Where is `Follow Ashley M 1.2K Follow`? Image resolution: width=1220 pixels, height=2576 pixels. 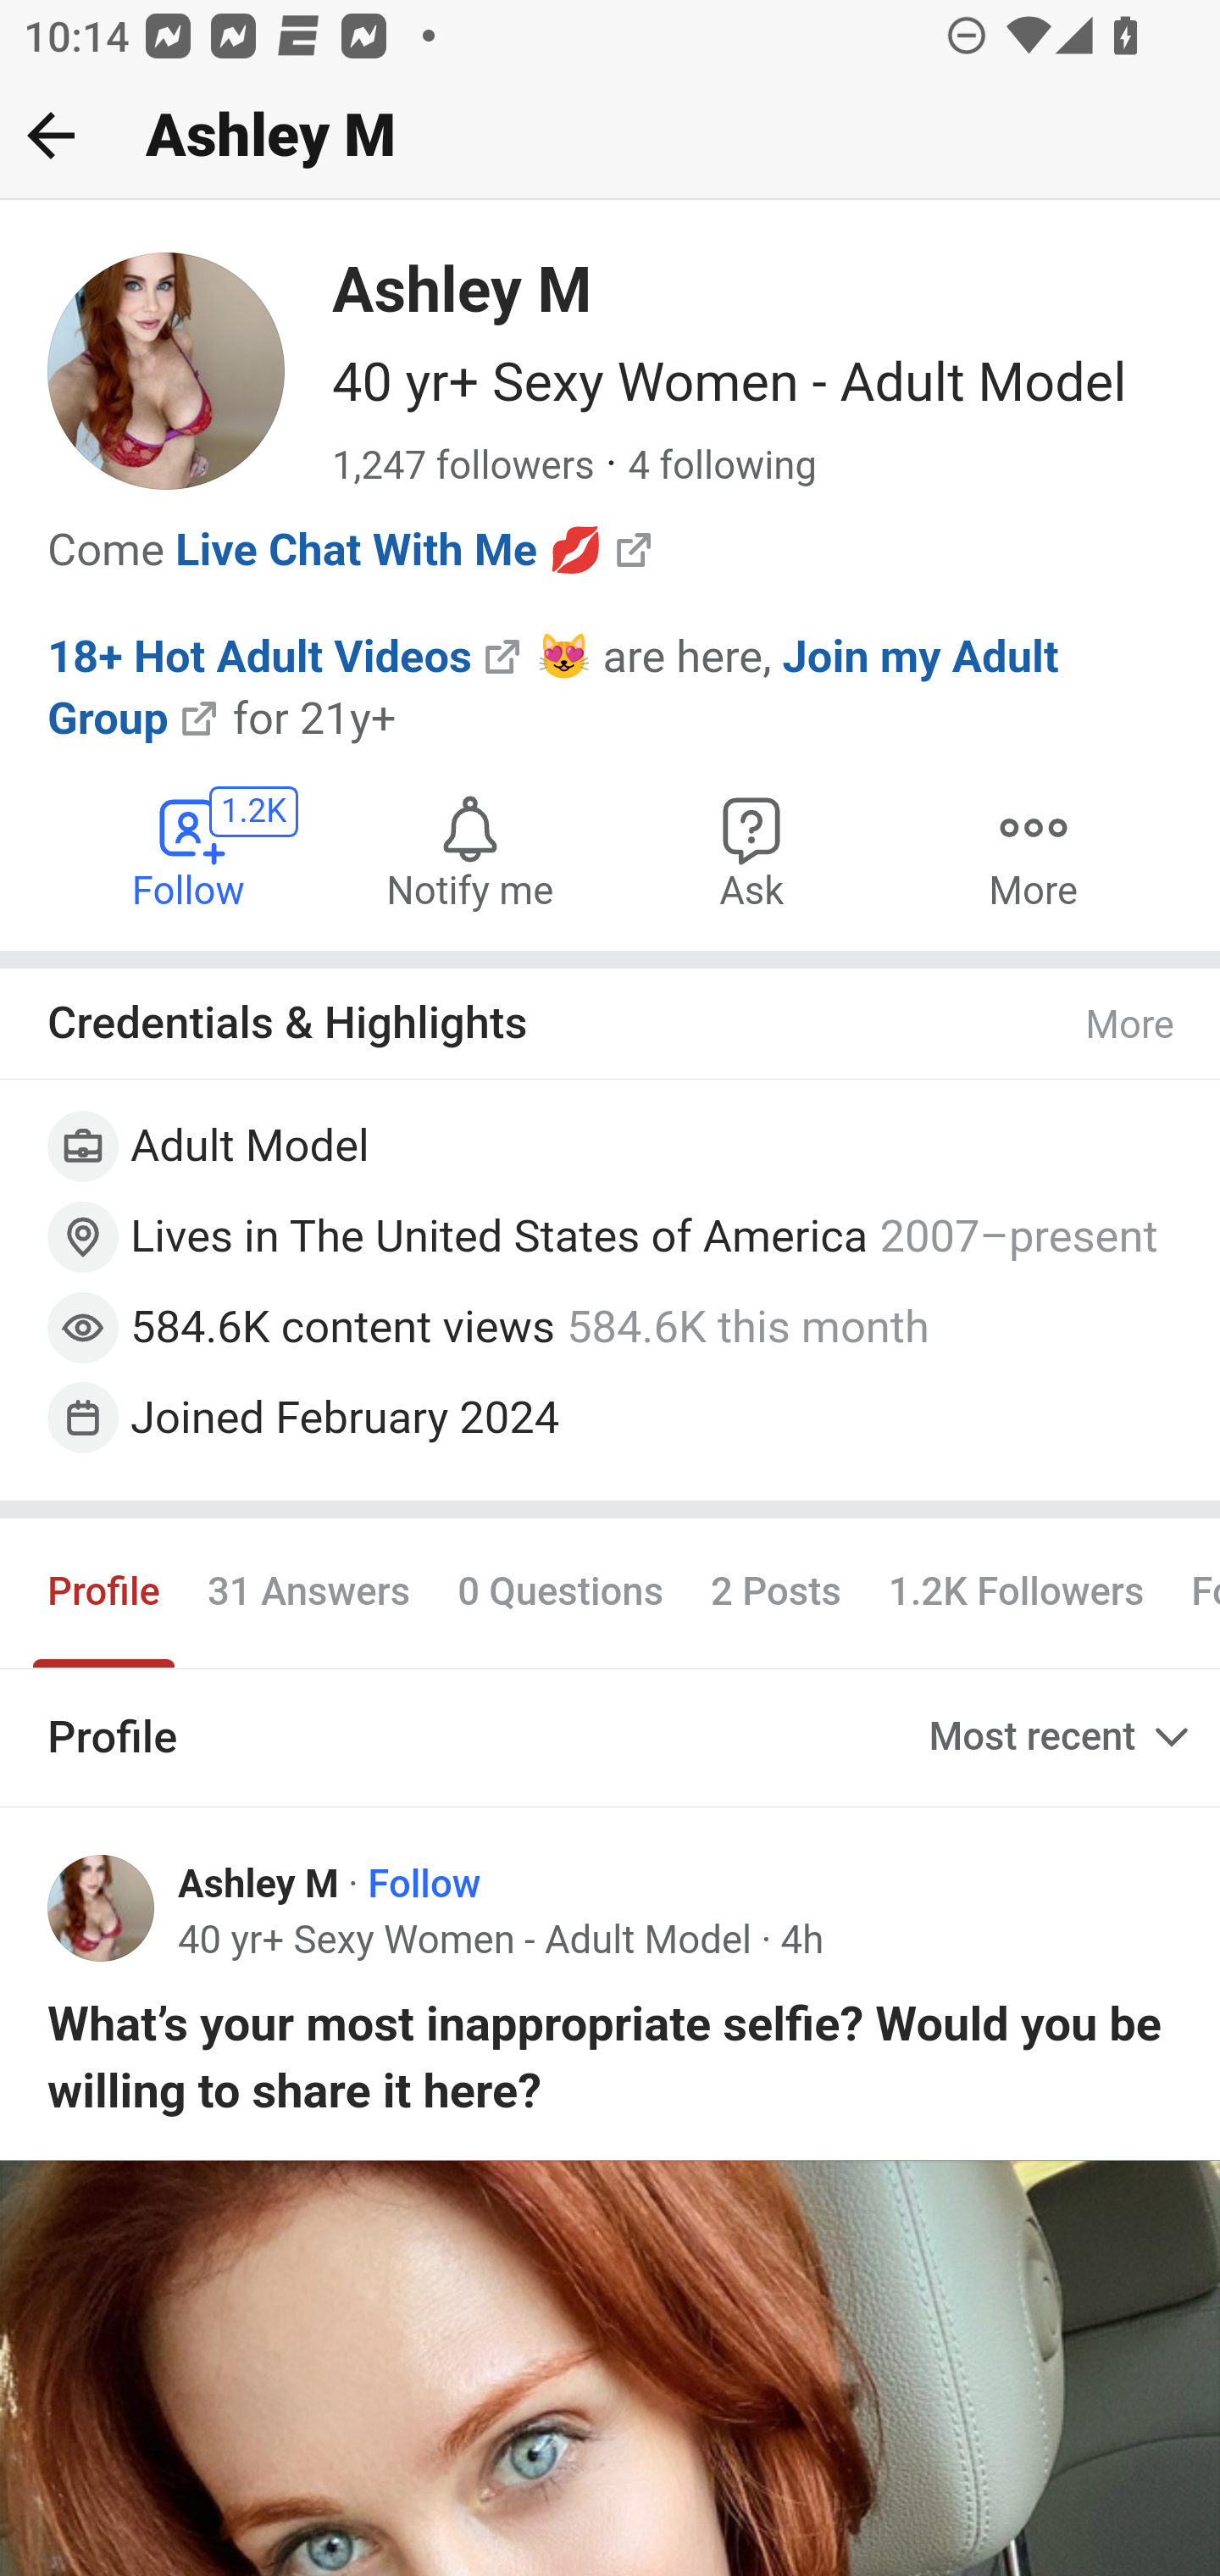 Follow Ashley M 1.2K Follow is located at coordinates (190, 850).